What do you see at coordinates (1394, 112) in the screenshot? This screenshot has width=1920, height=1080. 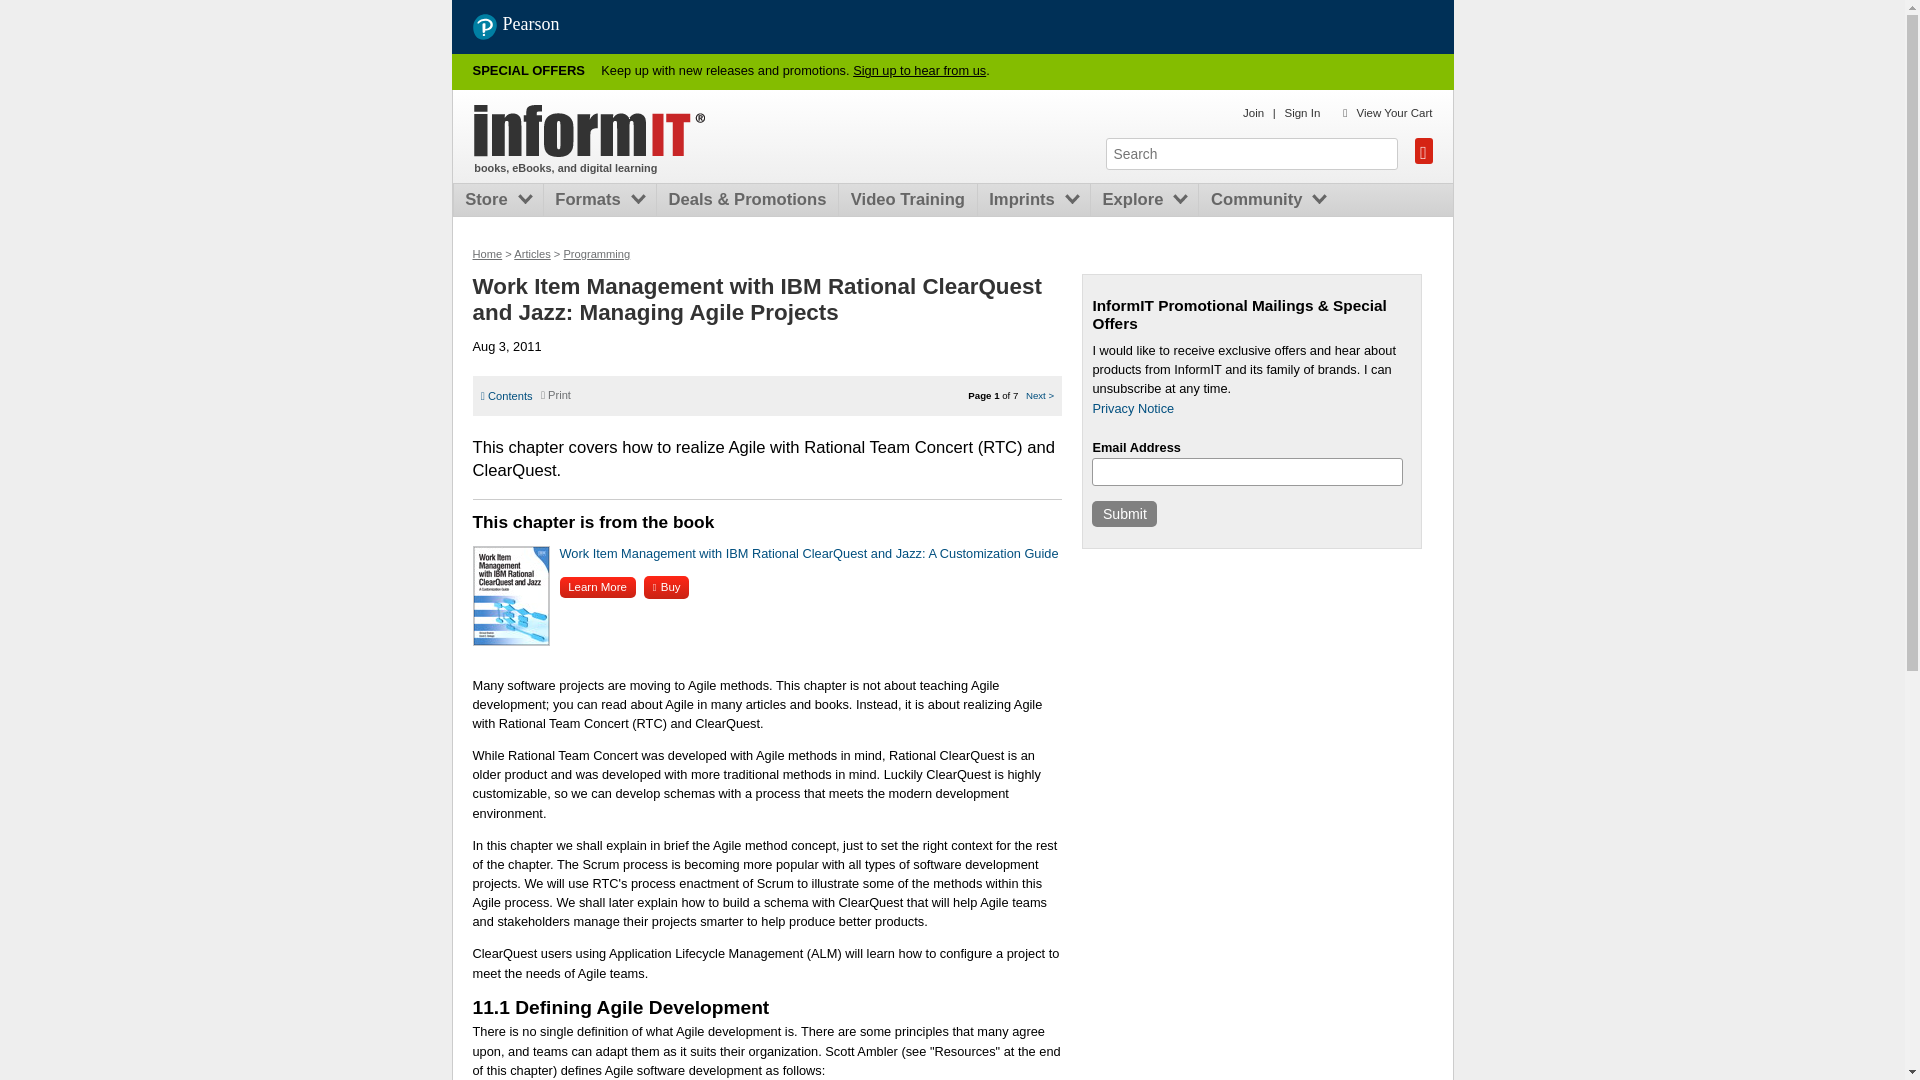 I see `View Your Cart` at bounding box center [1394, 112].